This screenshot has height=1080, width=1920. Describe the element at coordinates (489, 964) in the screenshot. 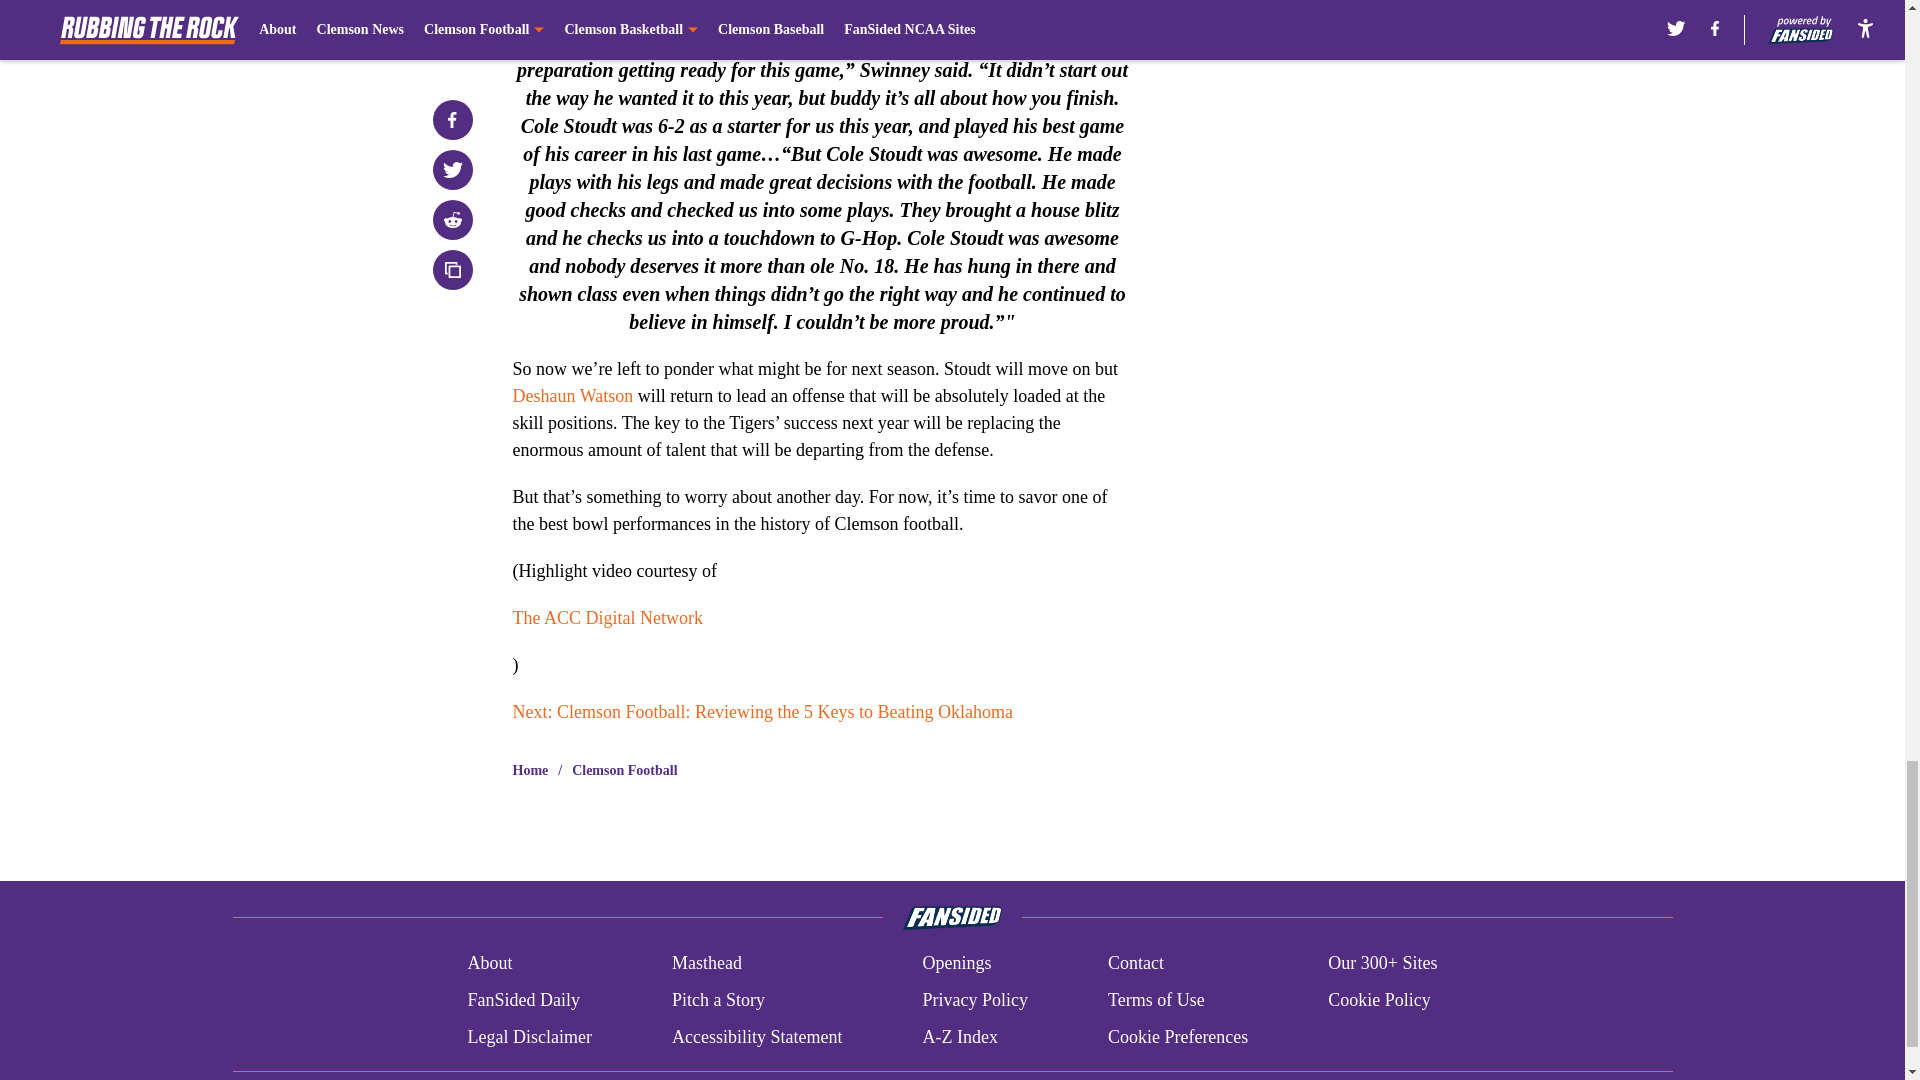

I see `About` at that location.